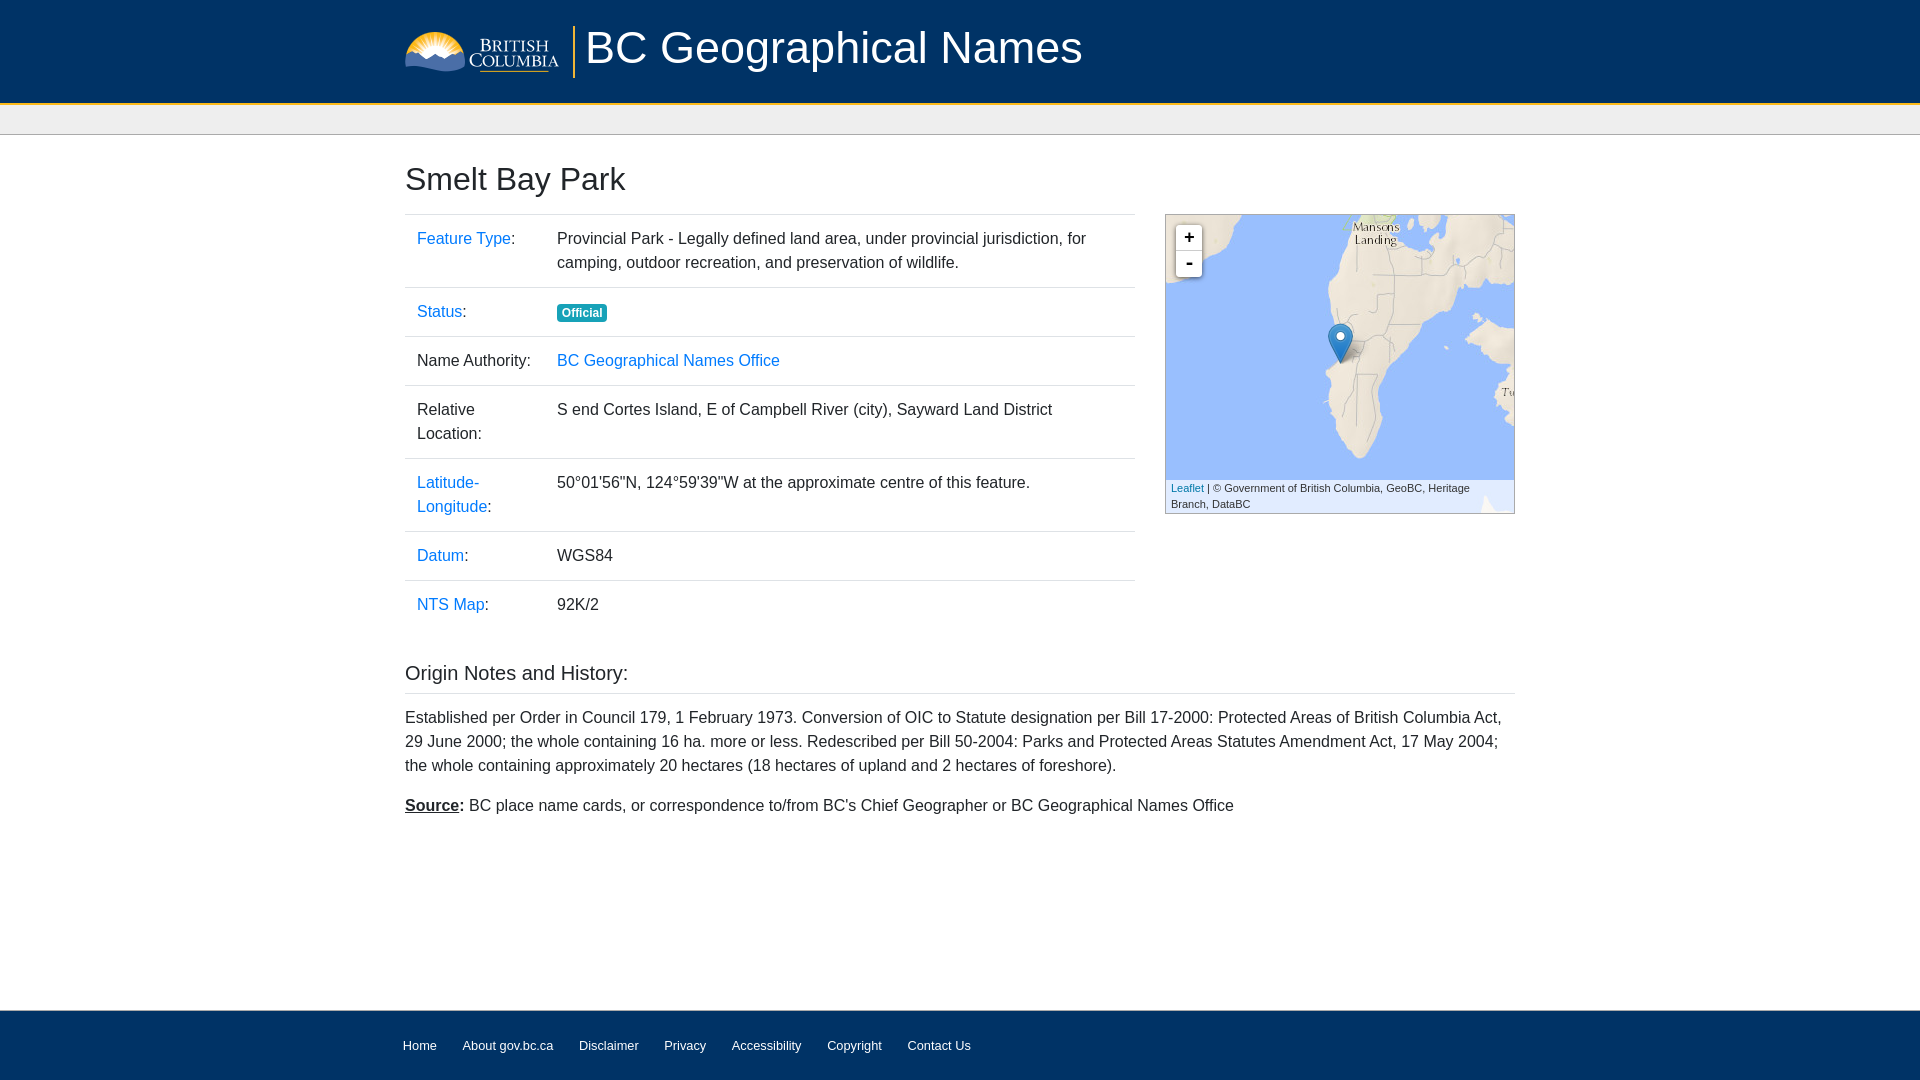  What do you see at coordinates (420, 1045) in the screenshot?
I see `Home` at bounding box center [420, 1045].